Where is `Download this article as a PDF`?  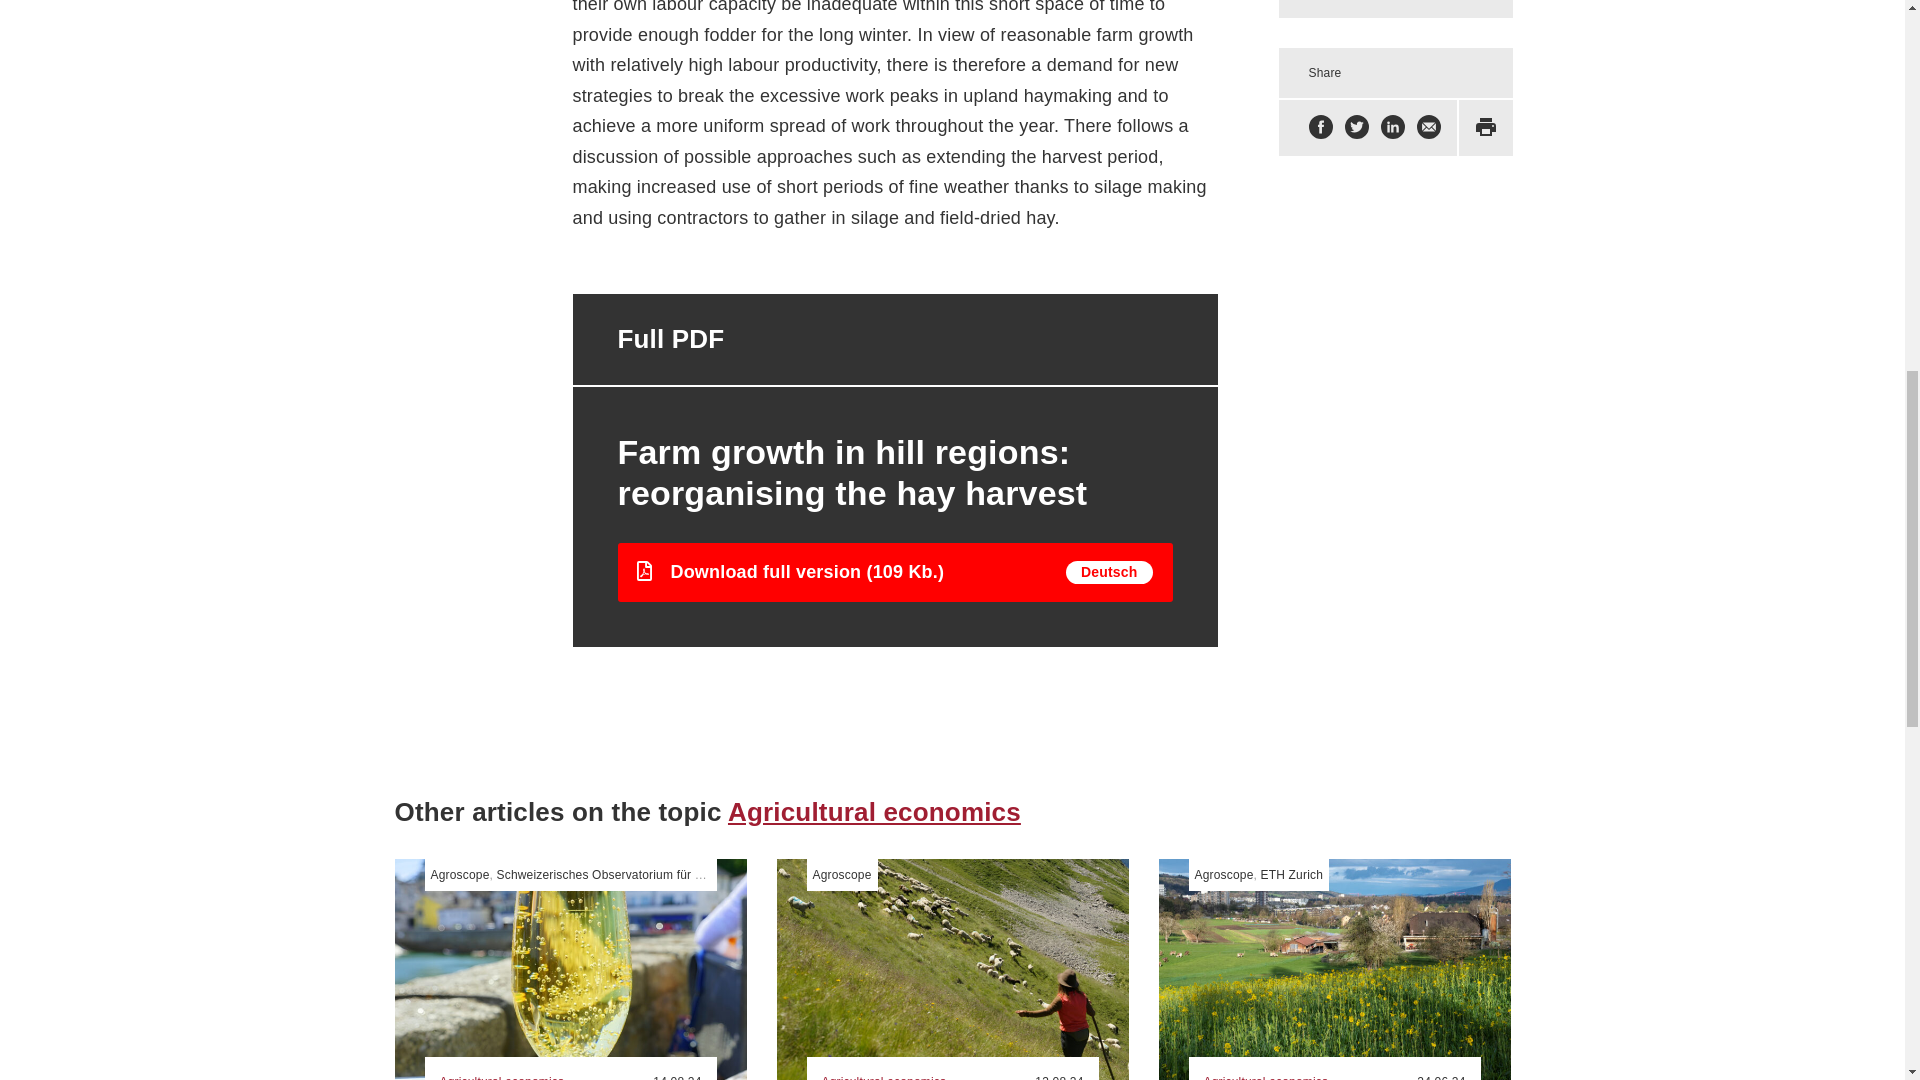 Download this article as a PDF is located at coordinates (1486, 128).